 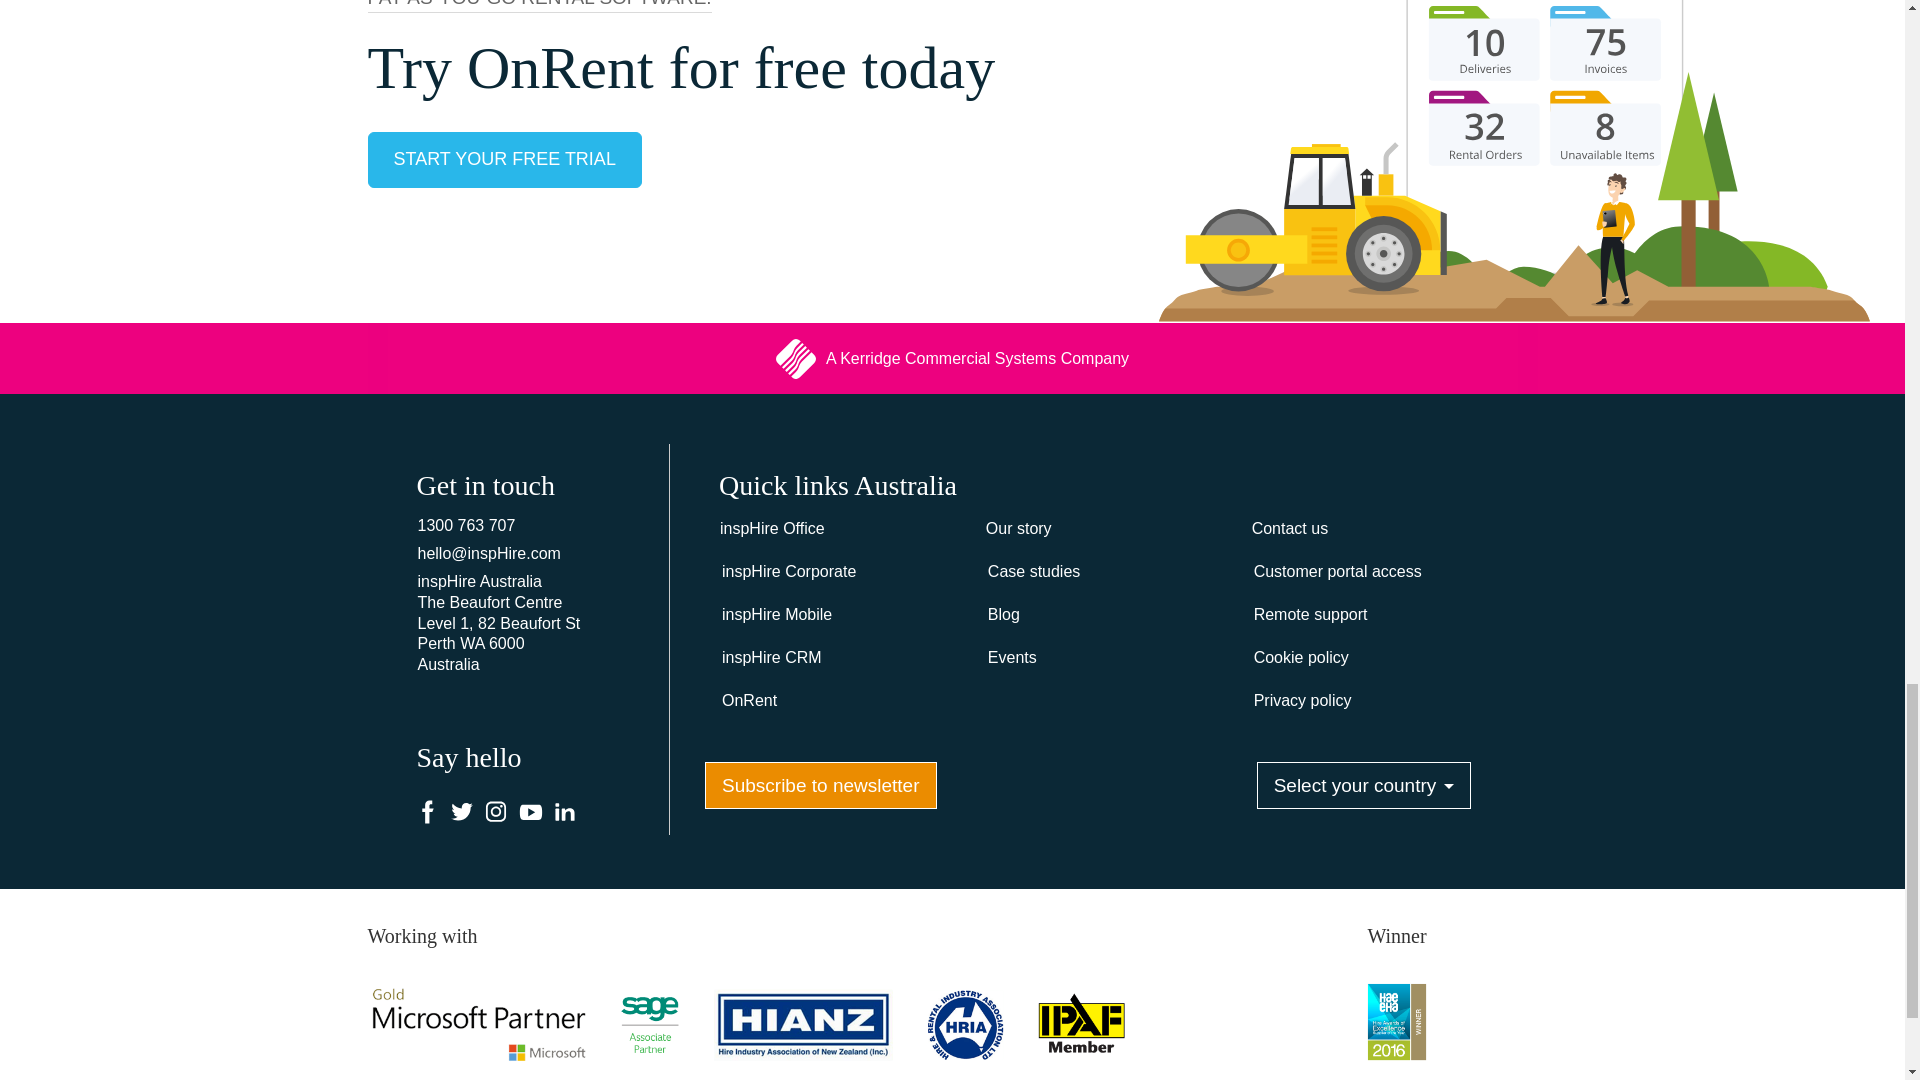 I want to click on Remote support, so click(x=1370, y=616).